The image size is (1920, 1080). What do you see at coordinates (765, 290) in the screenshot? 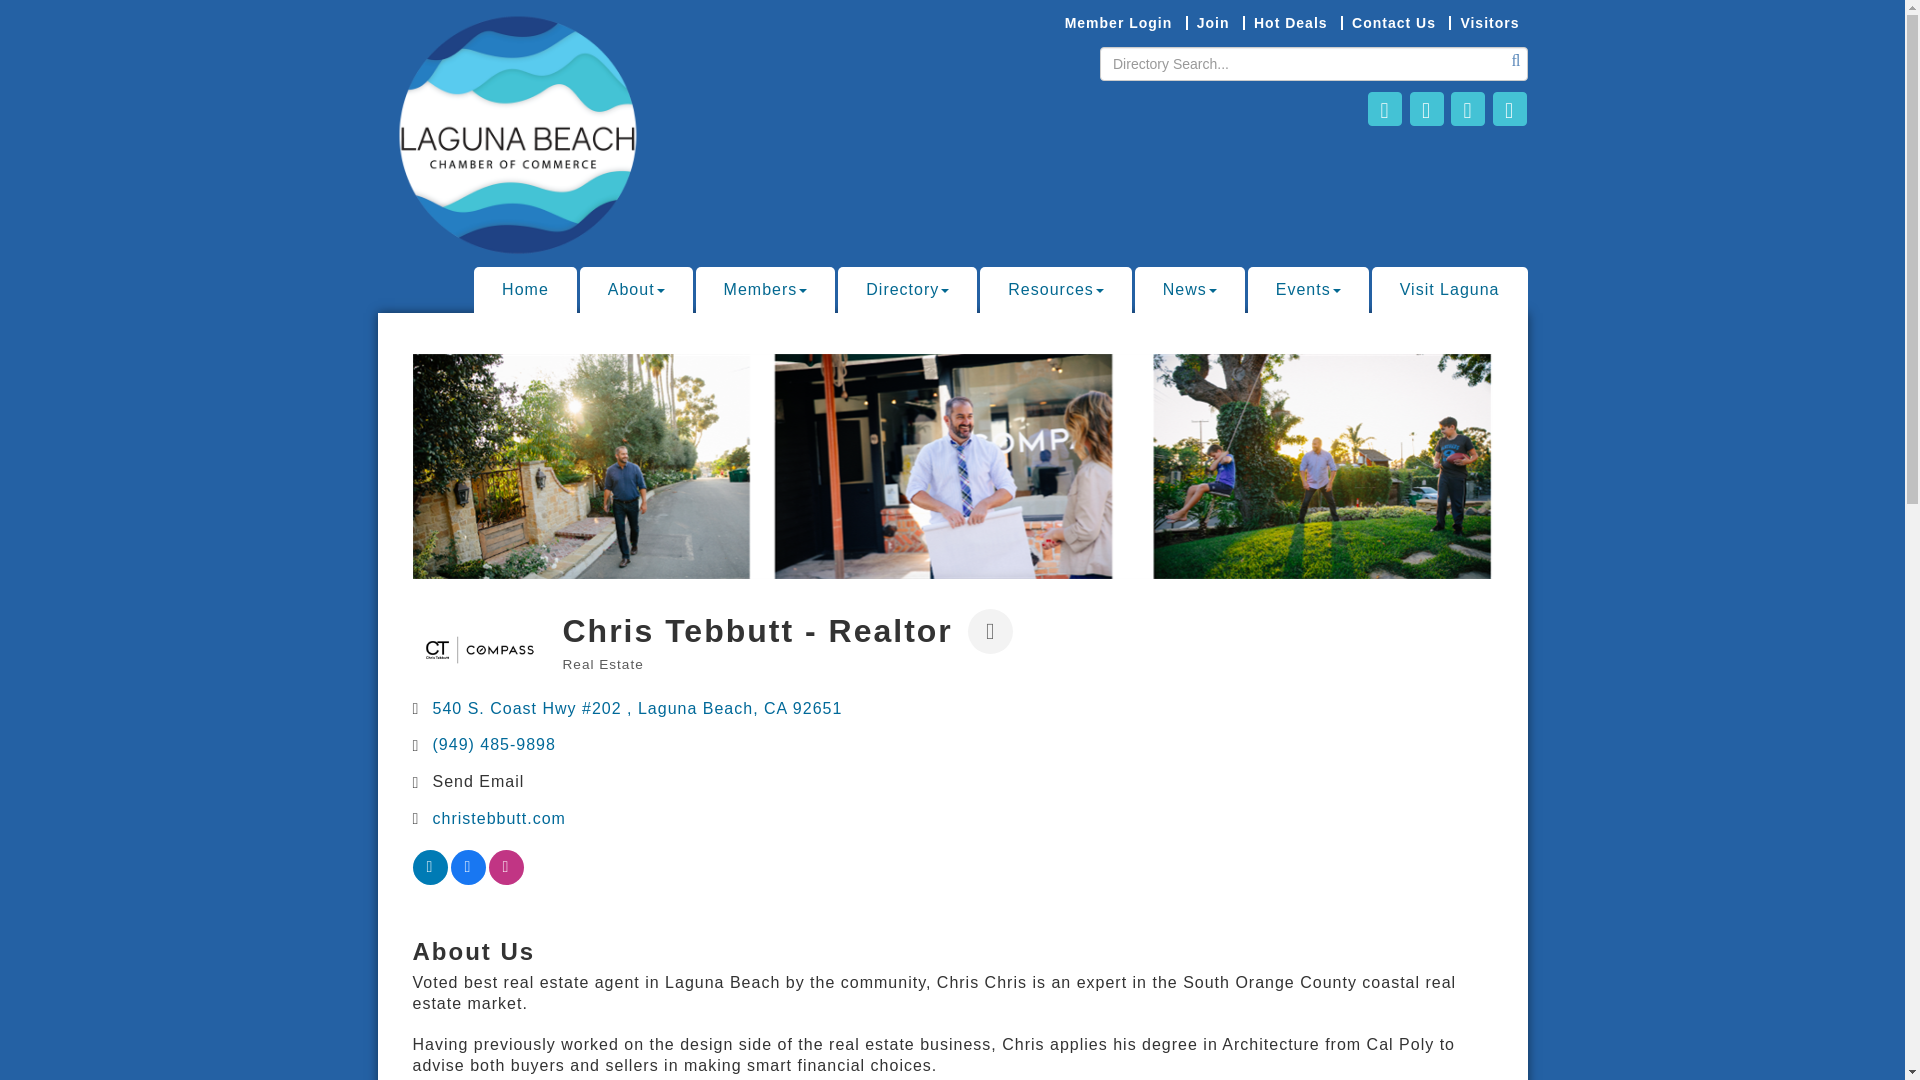
I see `Members` at bounding box center [765, 290].